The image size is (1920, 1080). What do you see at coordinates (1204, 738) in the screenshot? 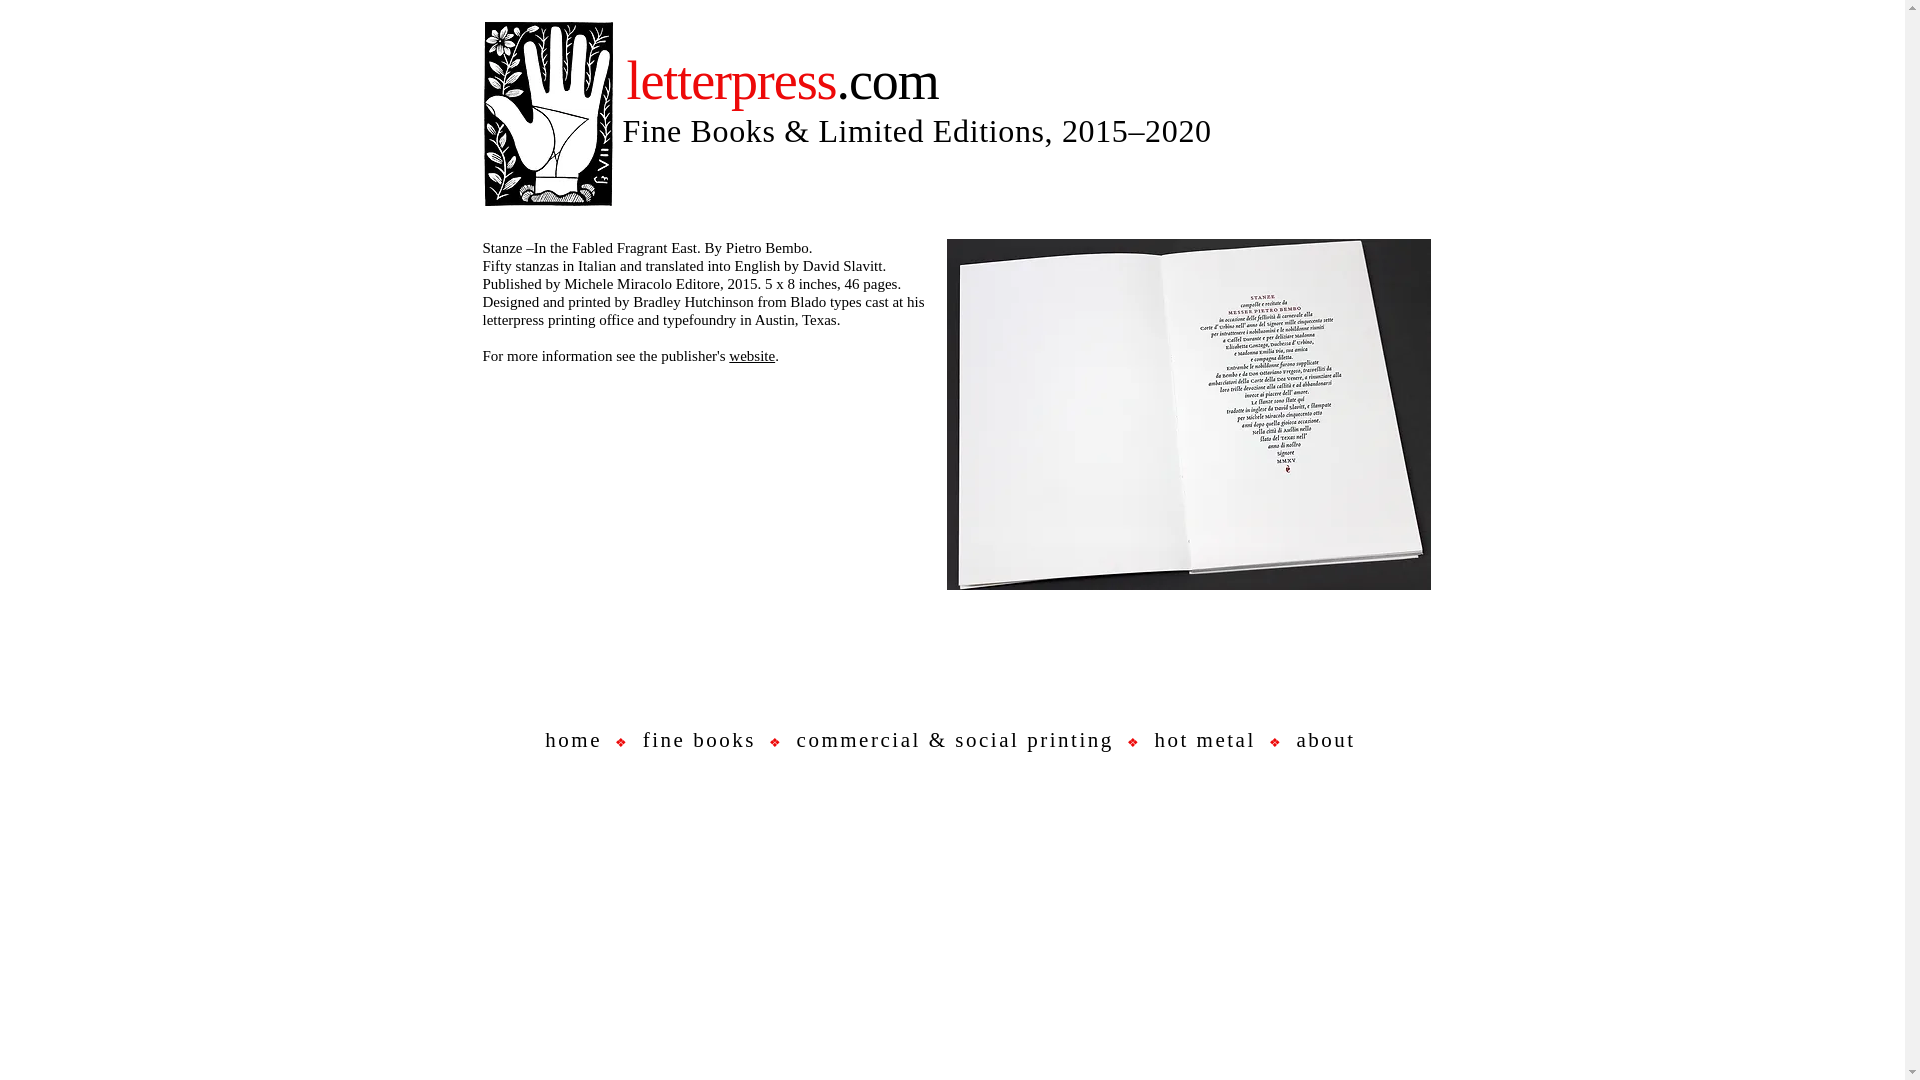
I see `hot metal` at bounding box center [1204, 738].